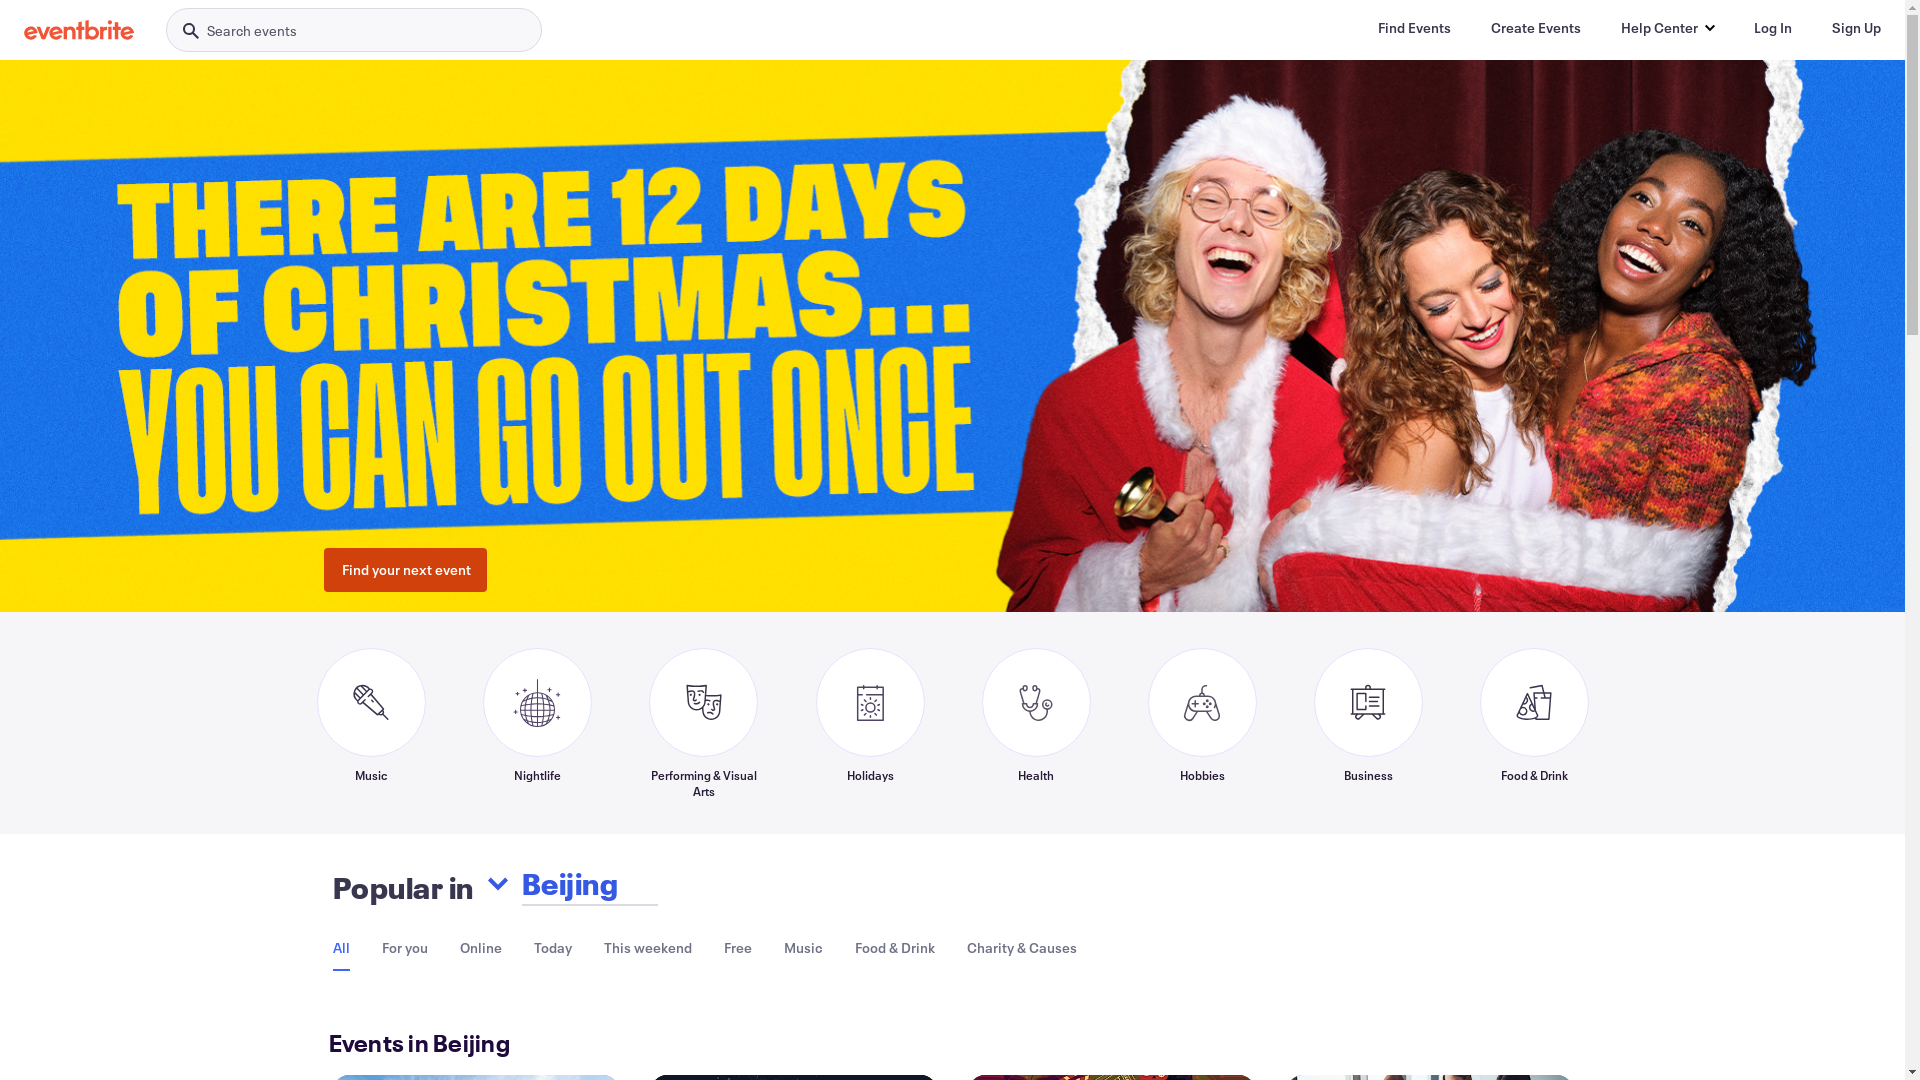 The width and height of the screenshot is (1920, 1080). I want to click on Health, so click(1036, 723).